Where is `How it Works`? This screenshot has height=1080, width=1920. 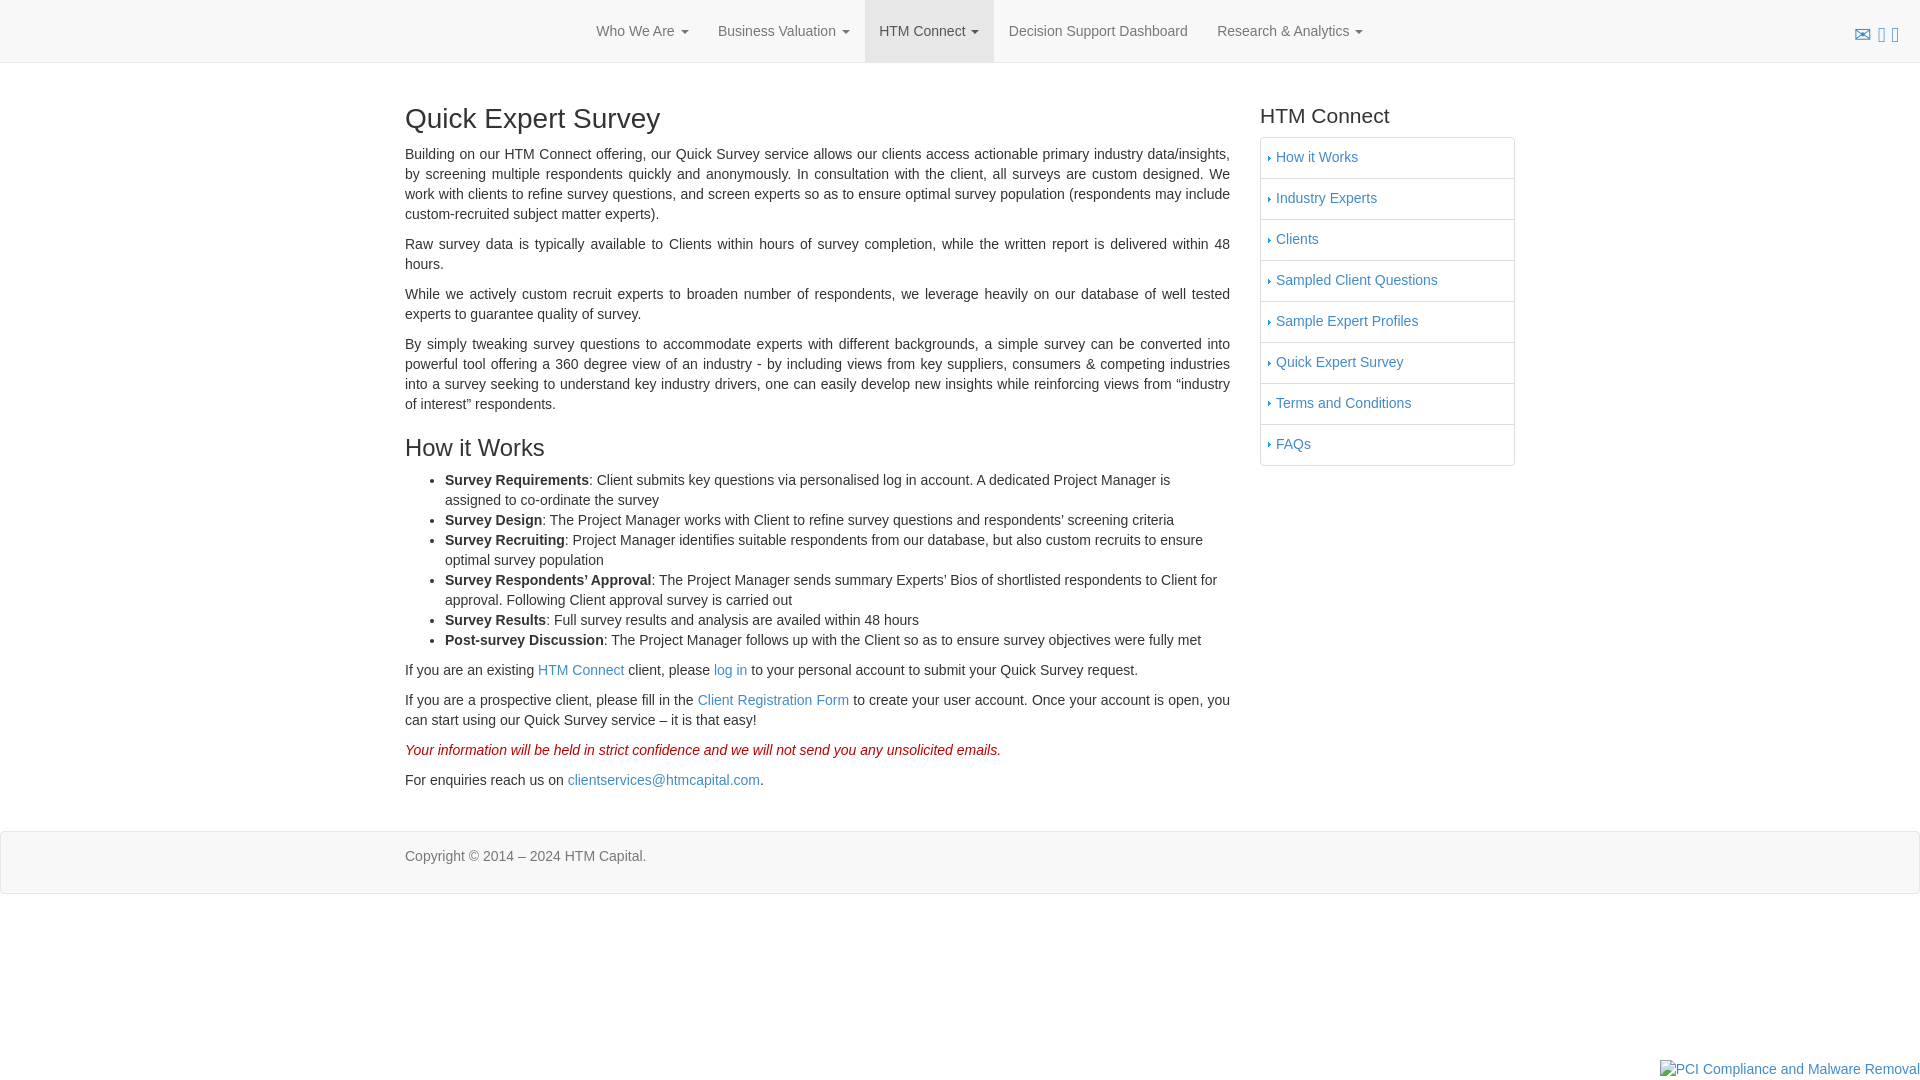 How it Works is located at coordinates (1316, 157).